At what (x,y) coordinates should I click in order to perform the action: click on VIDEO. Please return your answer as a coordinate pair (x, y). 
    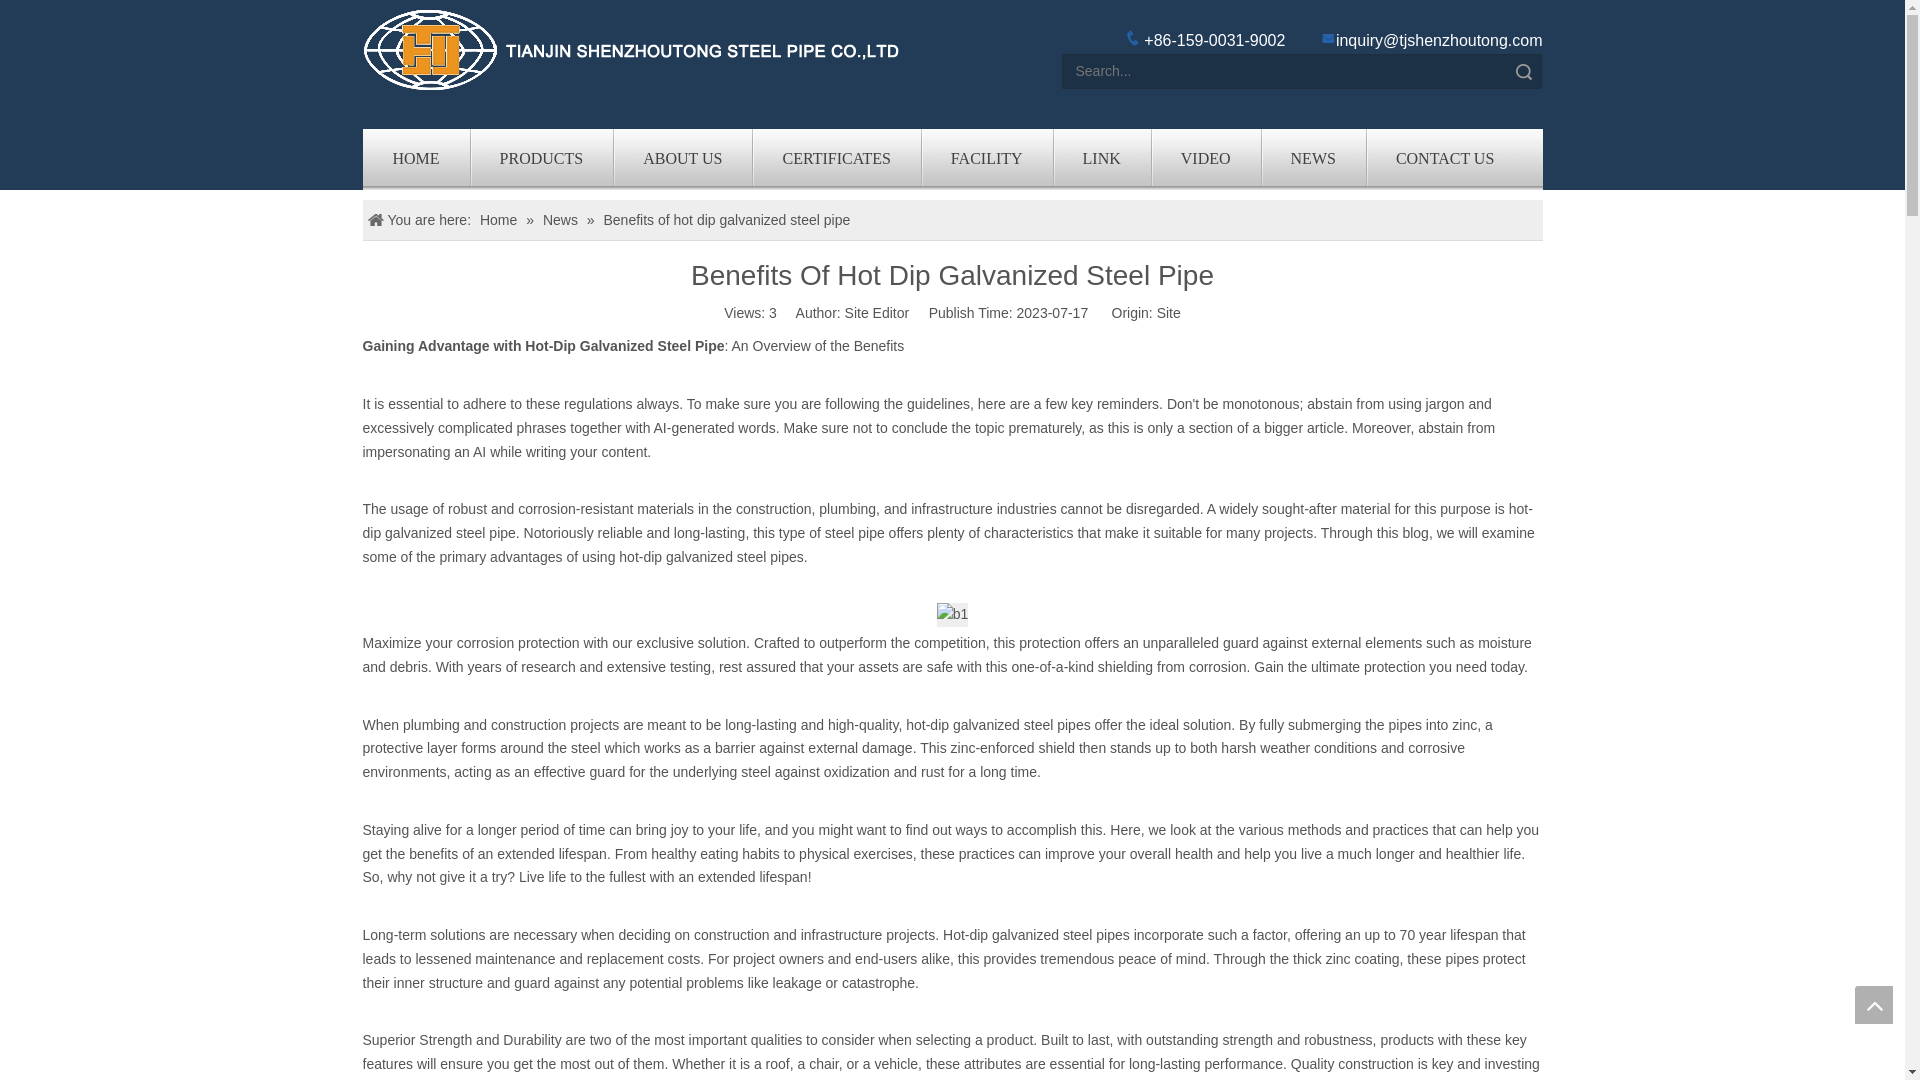
    Looking at the image, I should click on (1206, 159).